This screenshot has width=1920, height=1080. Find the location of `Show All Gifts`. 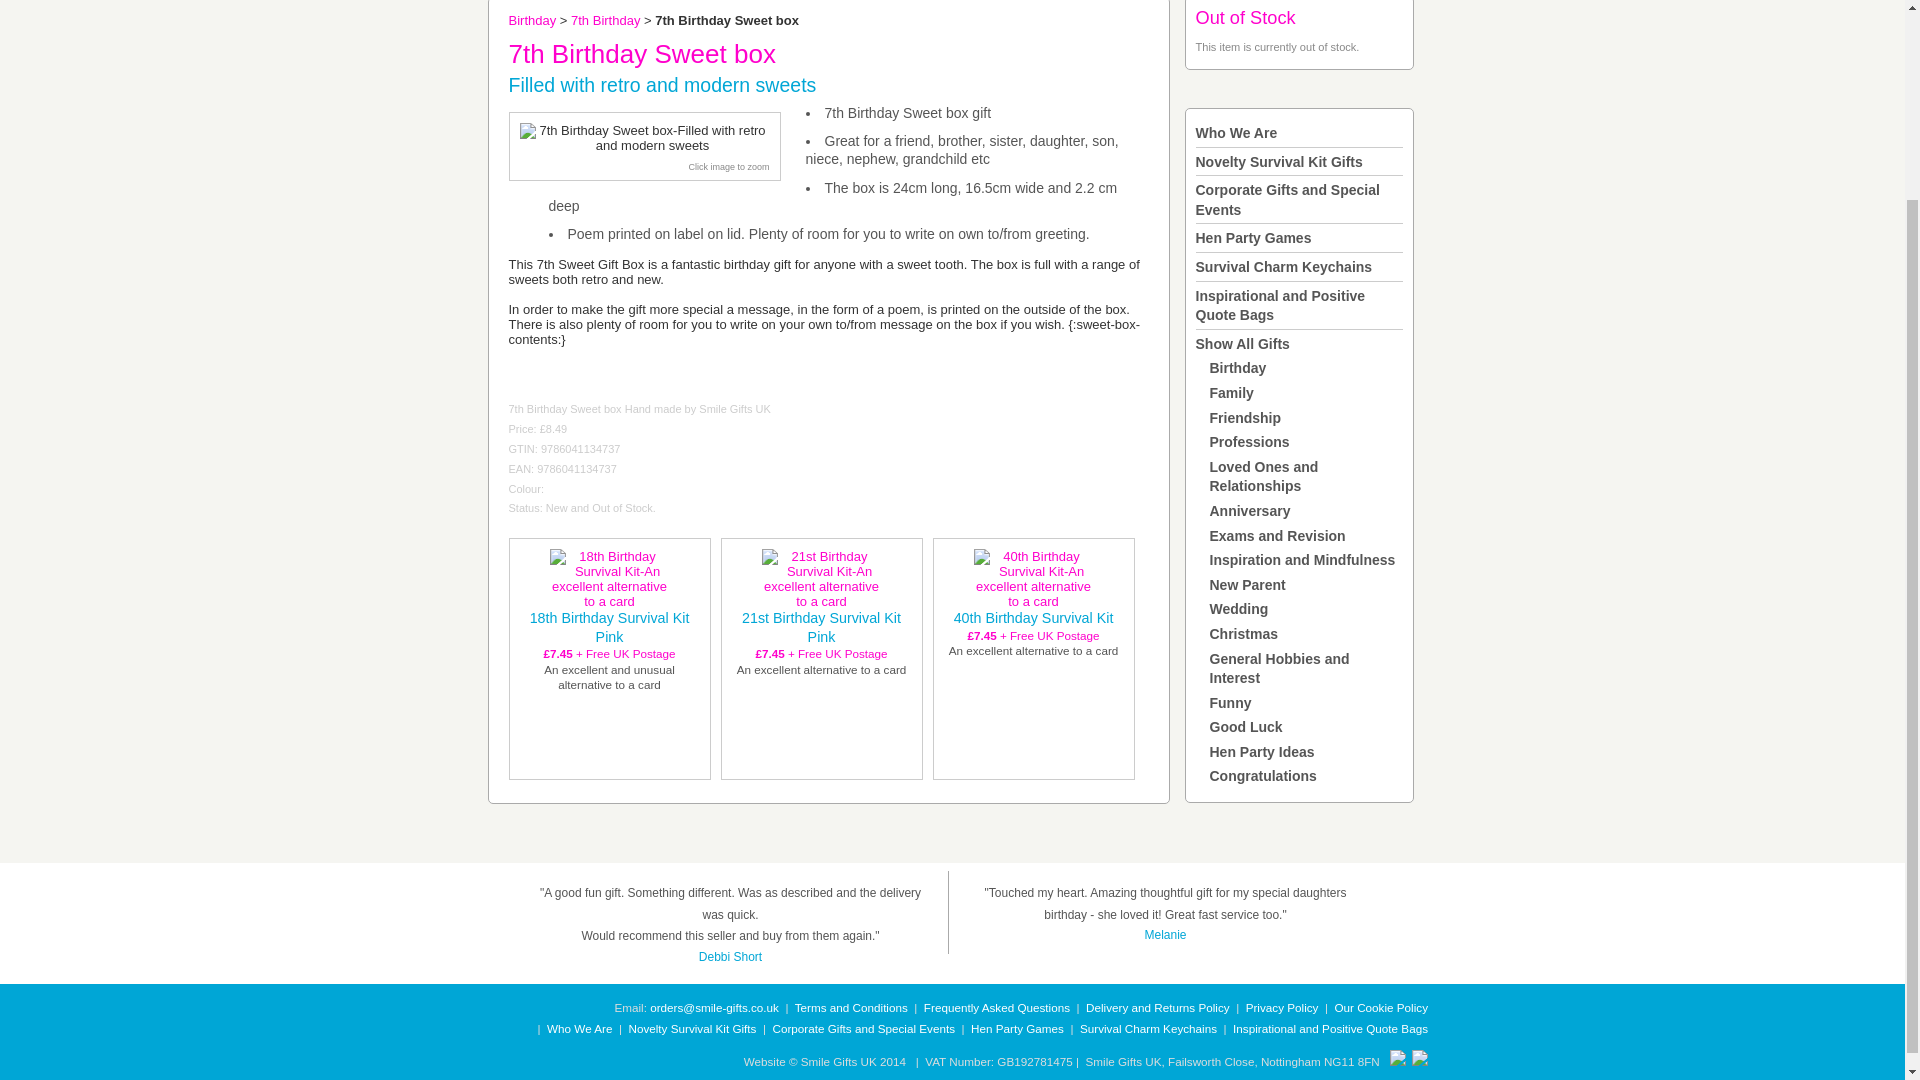

Show All Gifts is located at coordinates (1243, 344).